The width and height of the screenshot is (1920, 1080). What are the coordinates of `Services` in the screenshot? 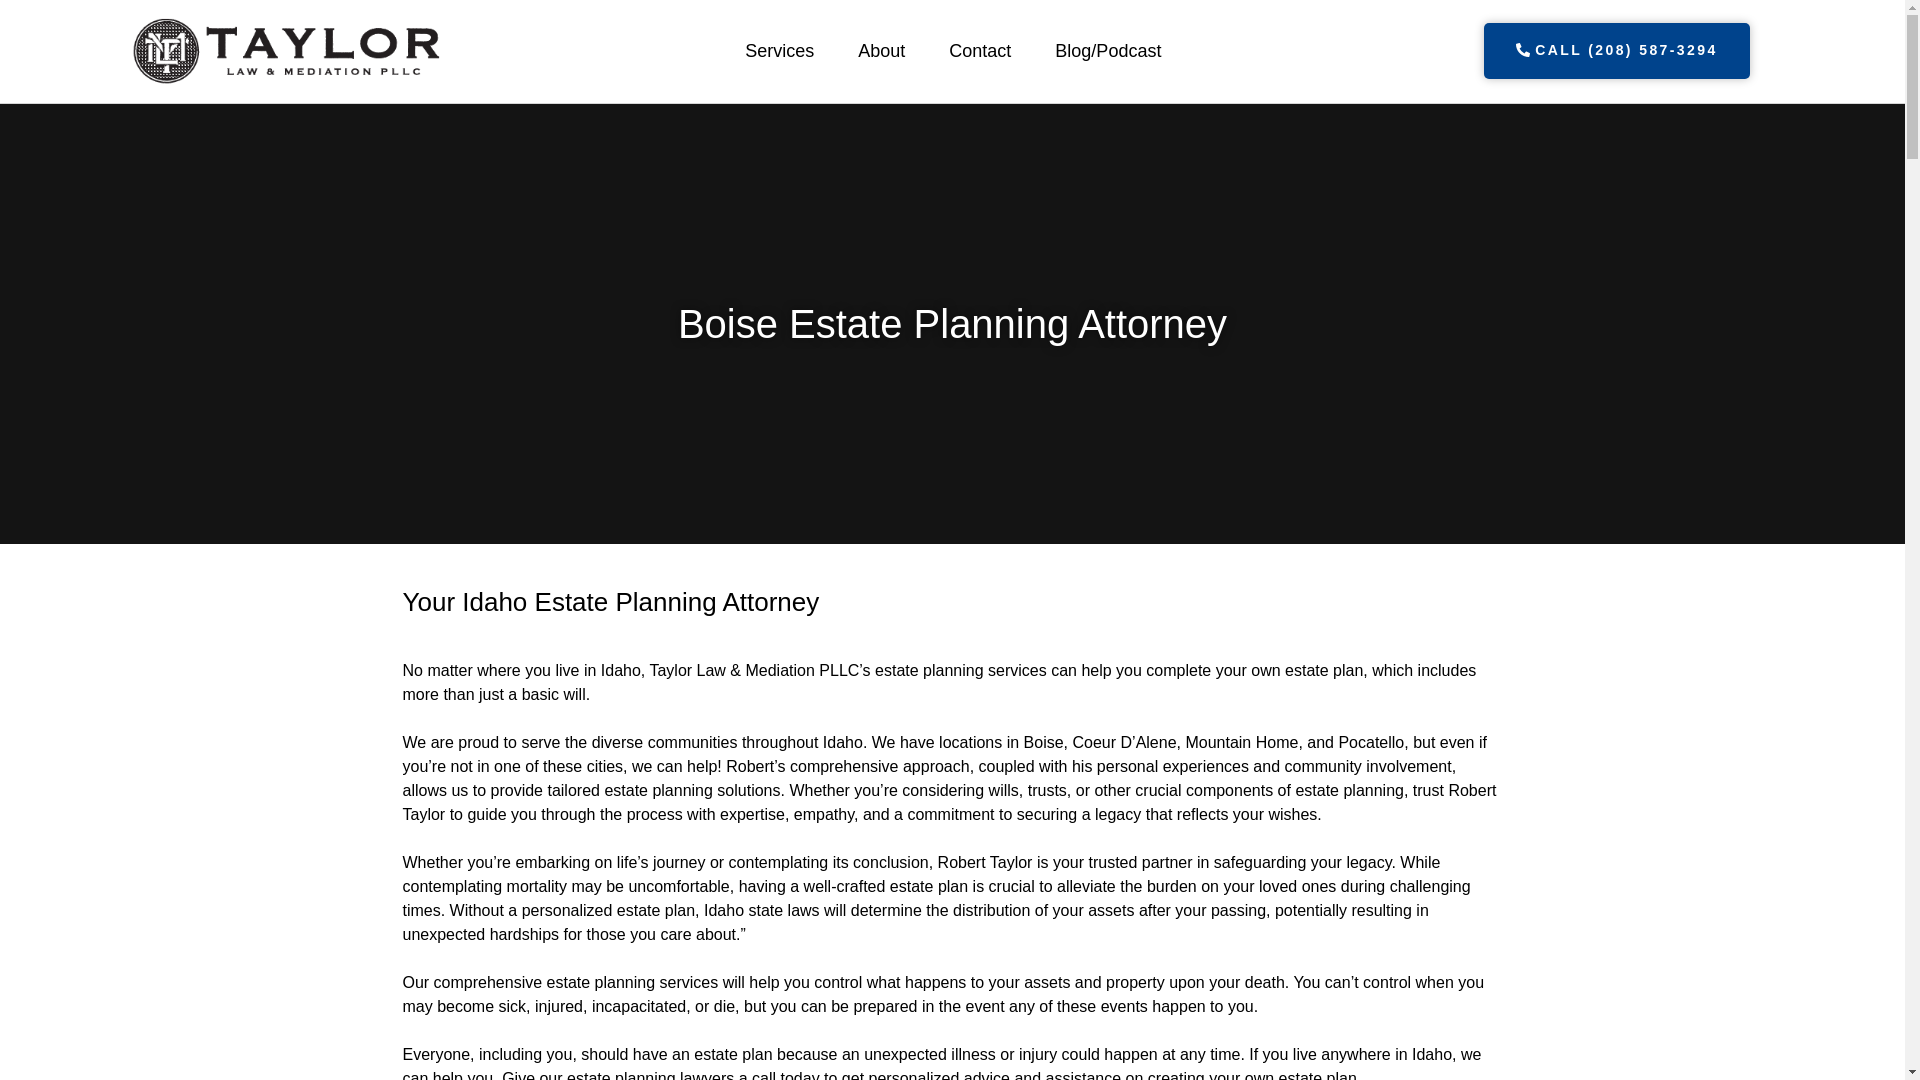 It's located at (779, 51).